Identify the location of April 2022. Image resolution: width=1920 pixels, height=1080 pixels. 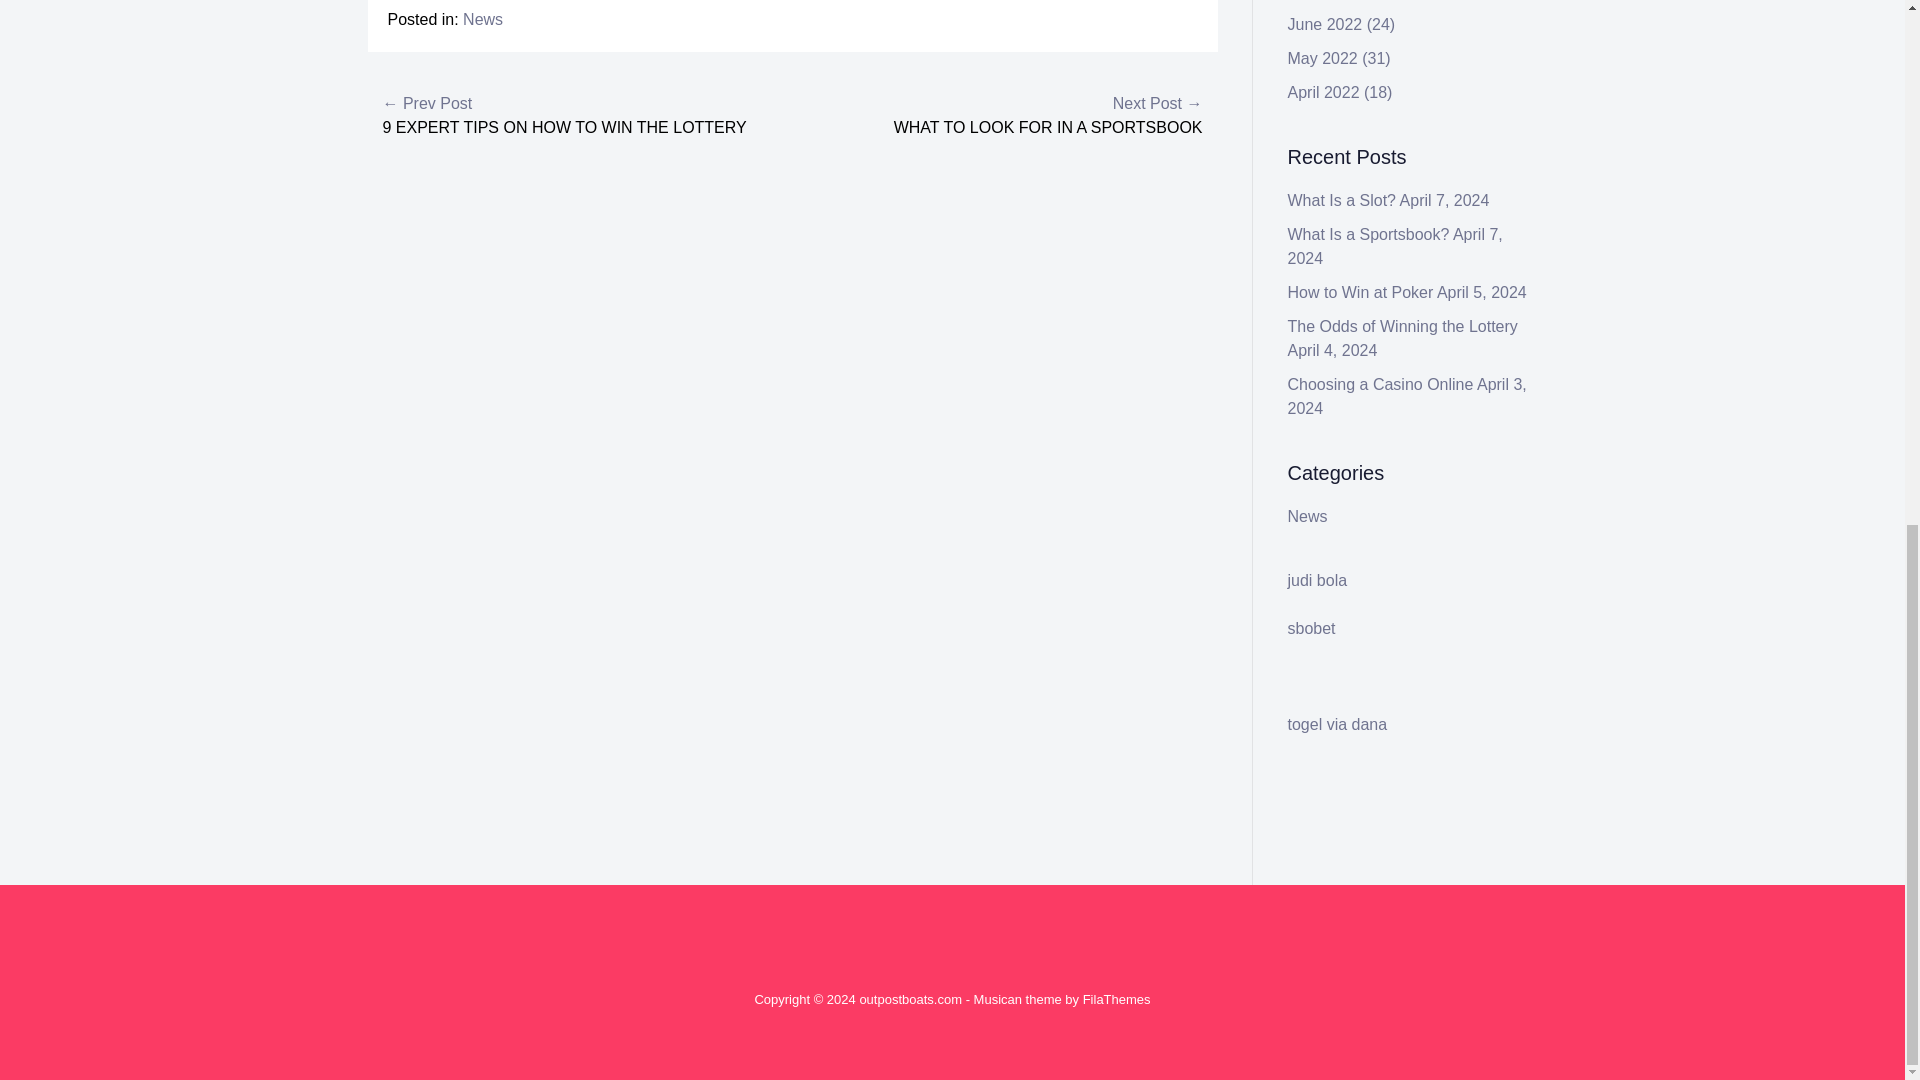
(1324, 92).